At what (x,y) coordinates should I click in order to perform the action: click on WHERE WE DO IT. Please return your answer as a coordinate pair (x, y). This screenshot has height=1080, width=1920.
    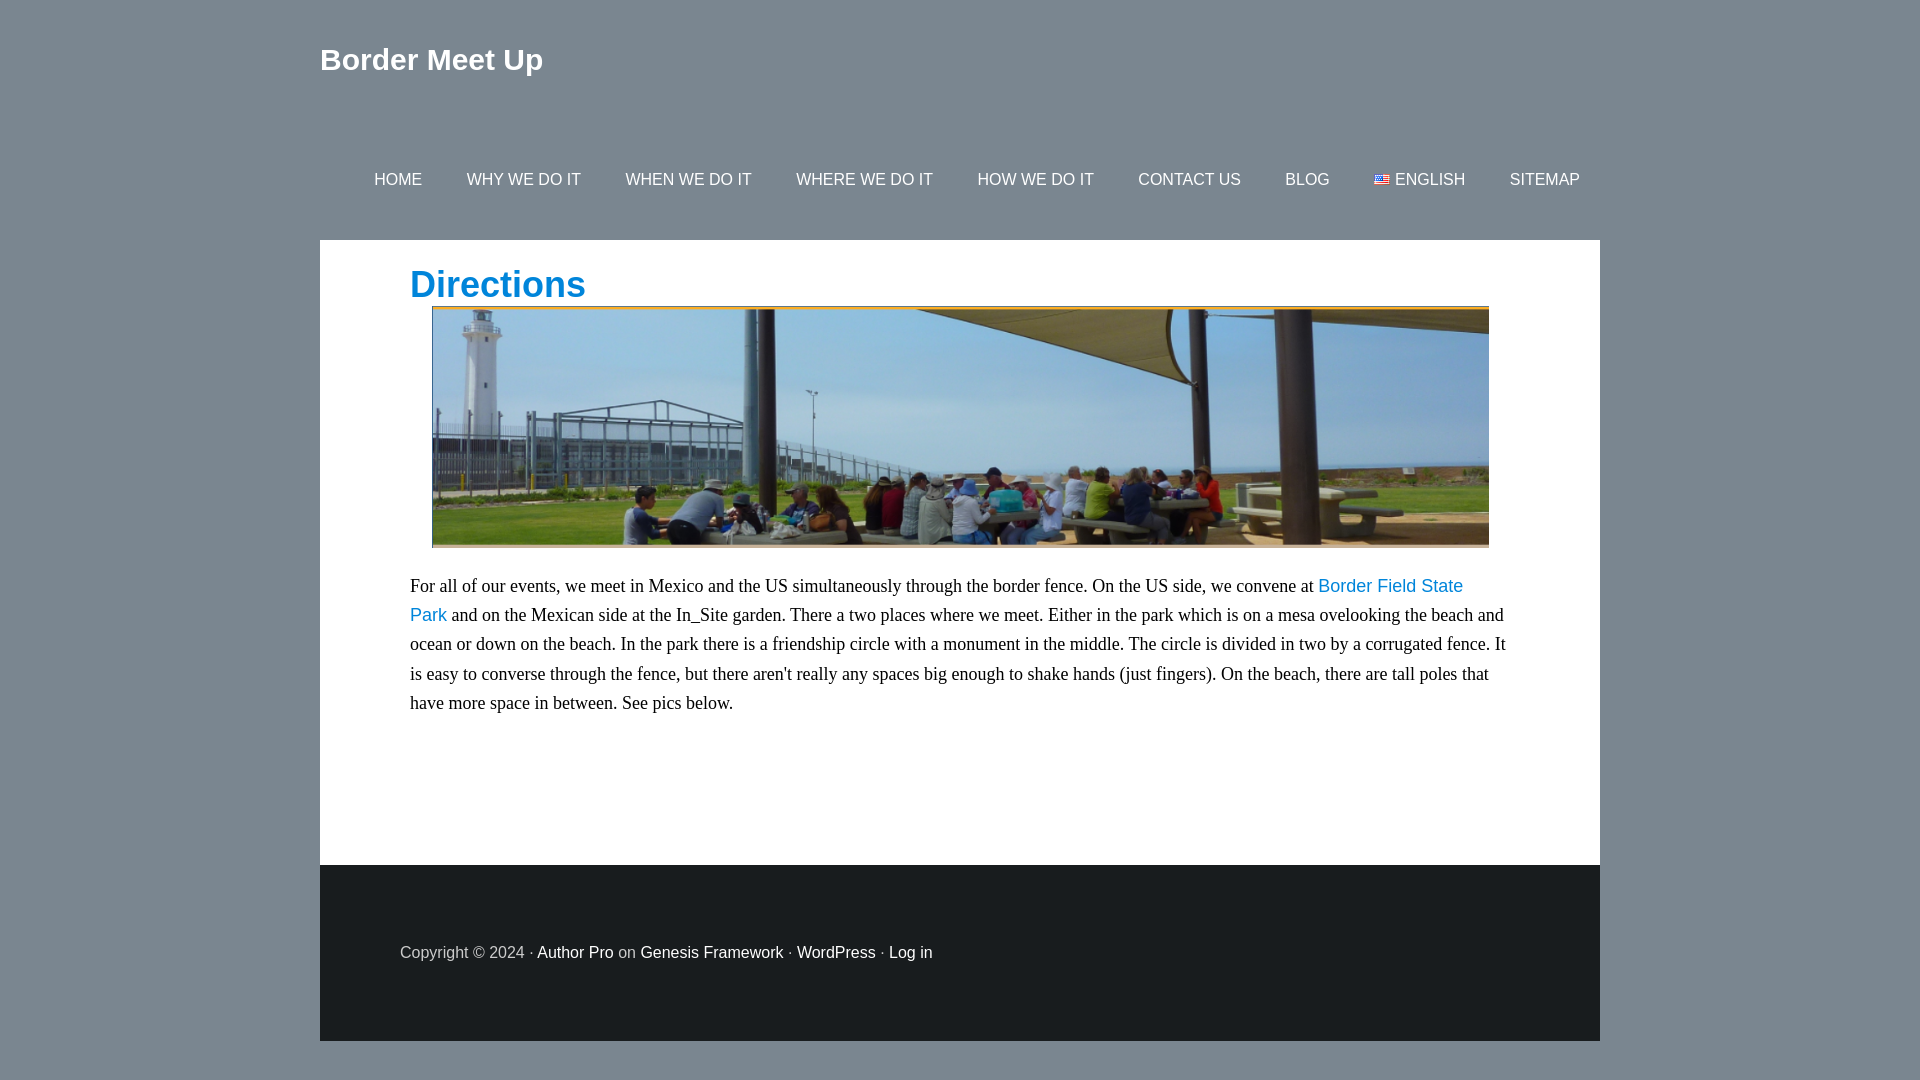
    Looking at the image, I should click on (864, 179).